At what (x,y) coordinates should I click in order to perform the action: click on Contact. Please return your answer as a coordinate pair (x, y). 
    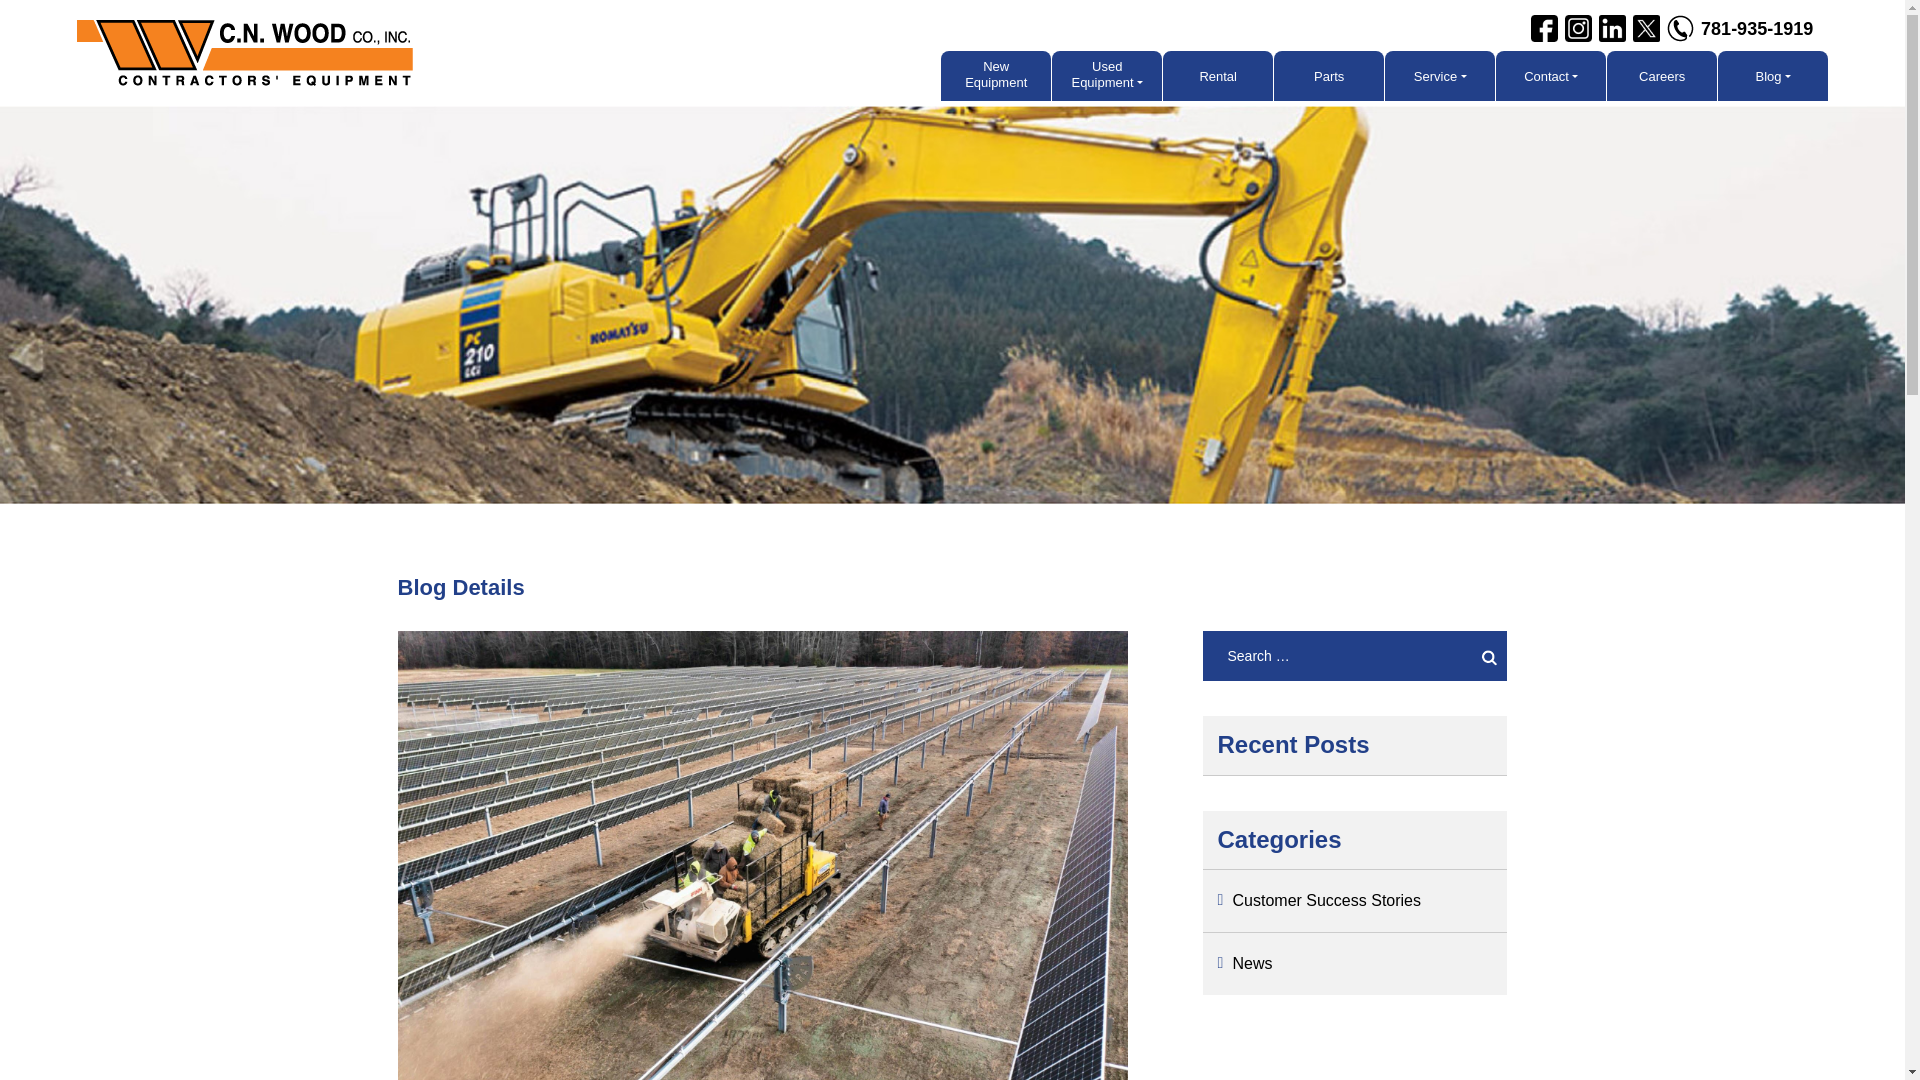
    Looking at the image, I should click on (1550, 76).